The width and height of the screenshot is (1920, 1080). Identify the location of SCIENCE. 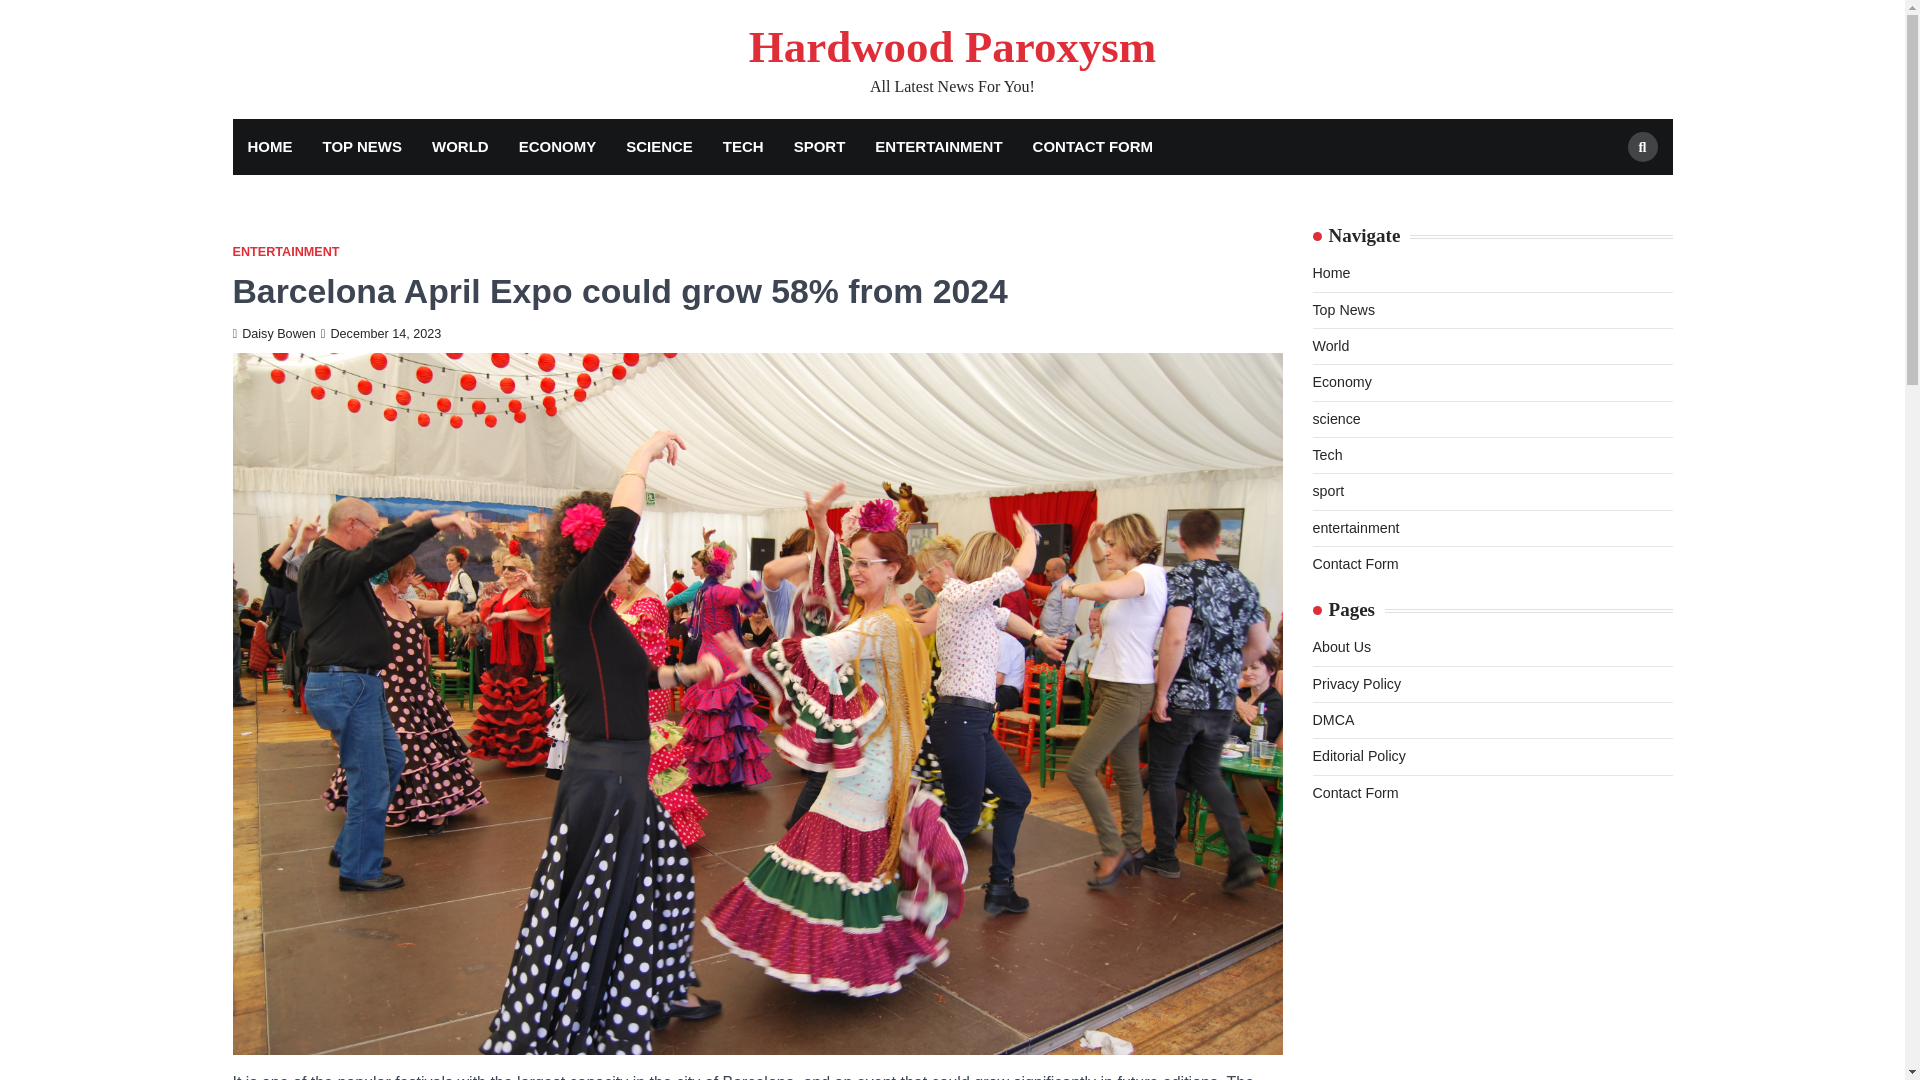
(659, 147).